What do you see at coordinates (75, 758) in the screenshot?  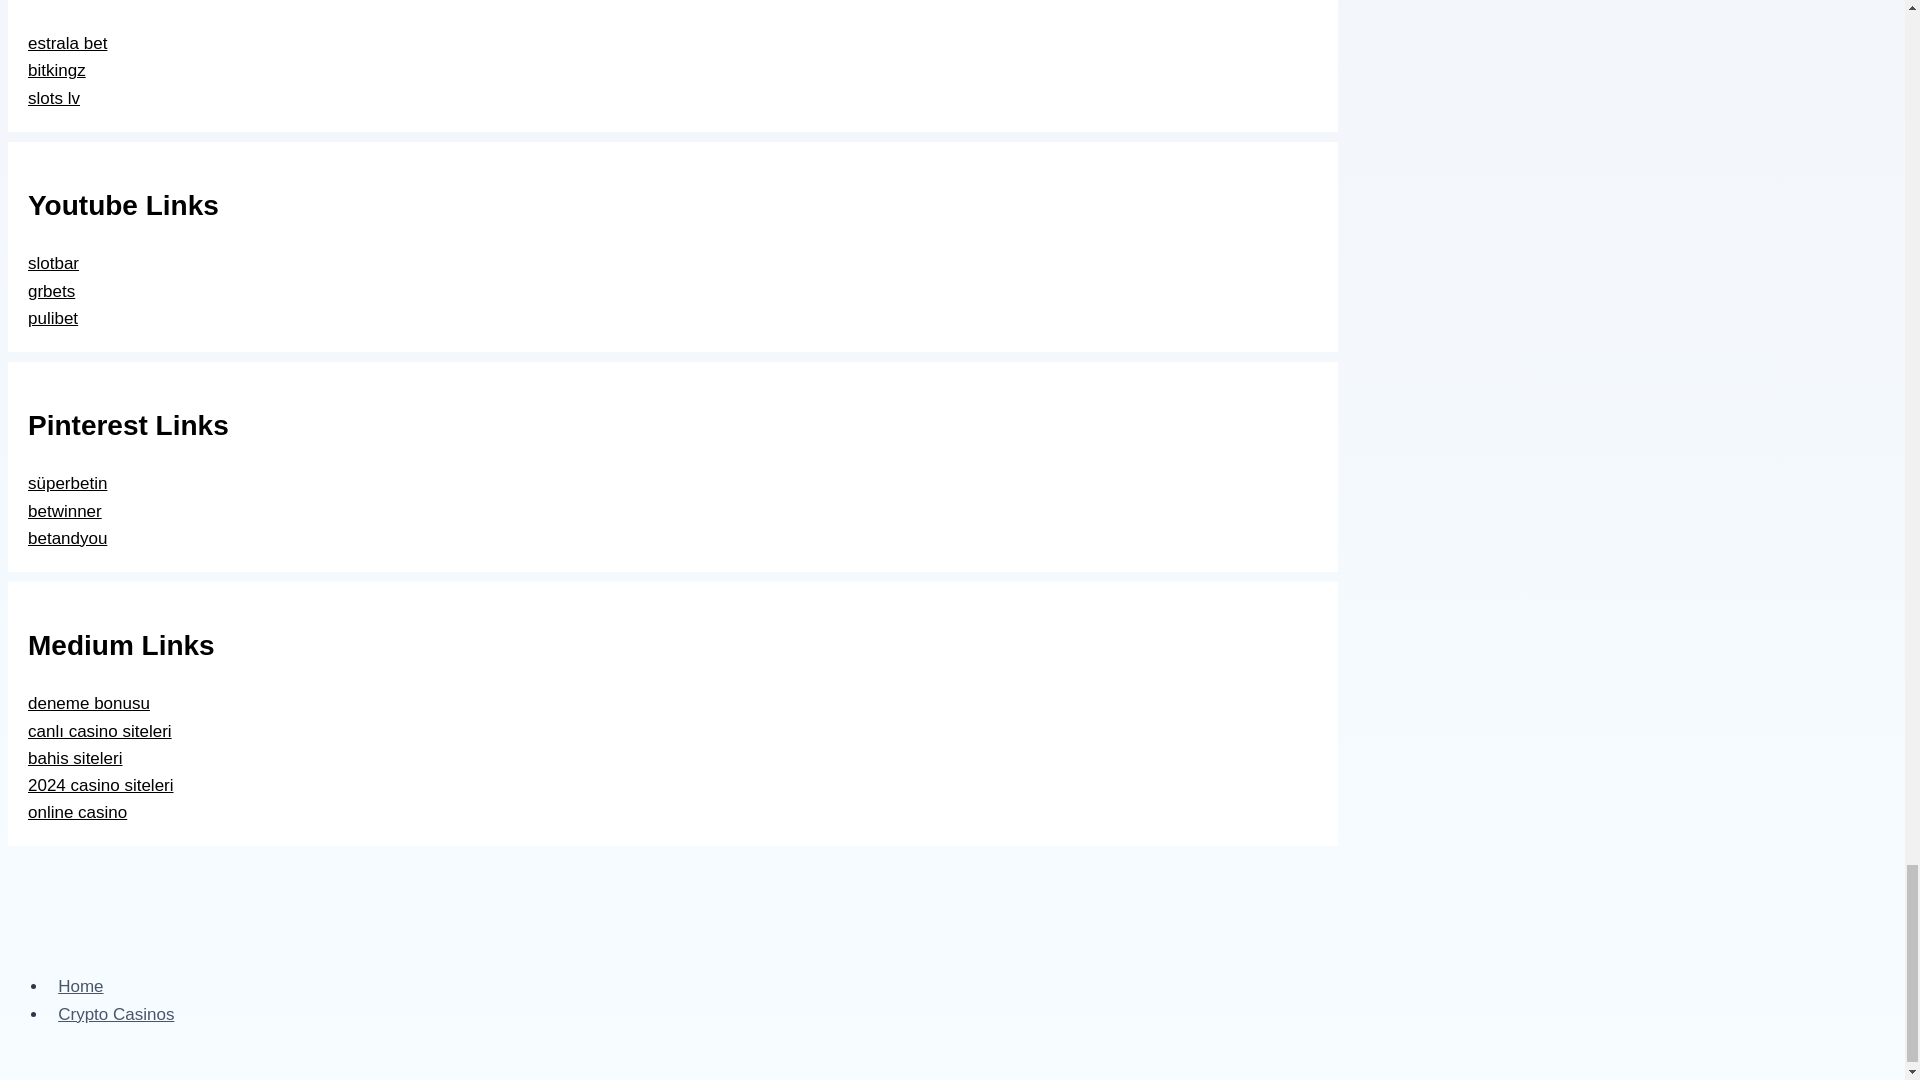 I see `bahis siteleri` at bounding box center [75, 758].